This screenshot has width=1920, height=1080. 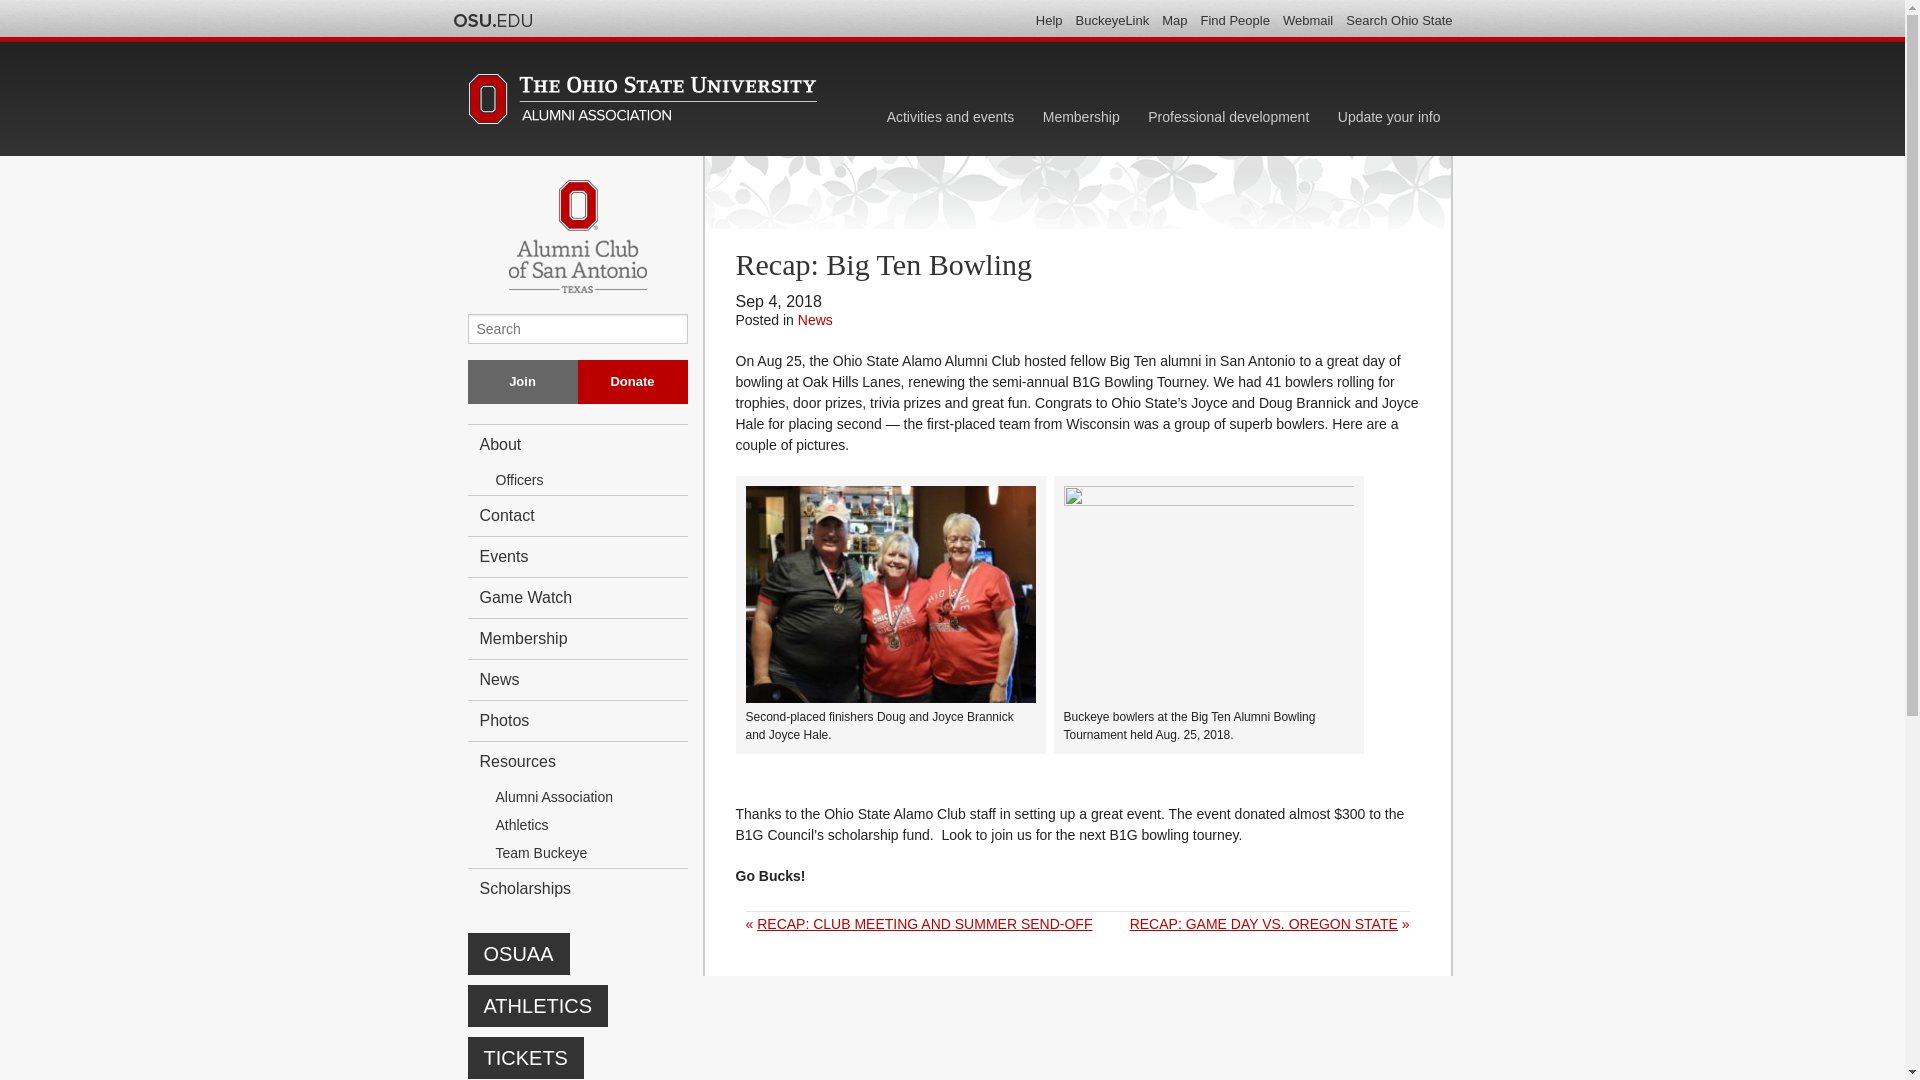 What do you see at coordinates (491, 20) in the screenshot?
I see `The Ohio State University` at bounding box center [491, 20].